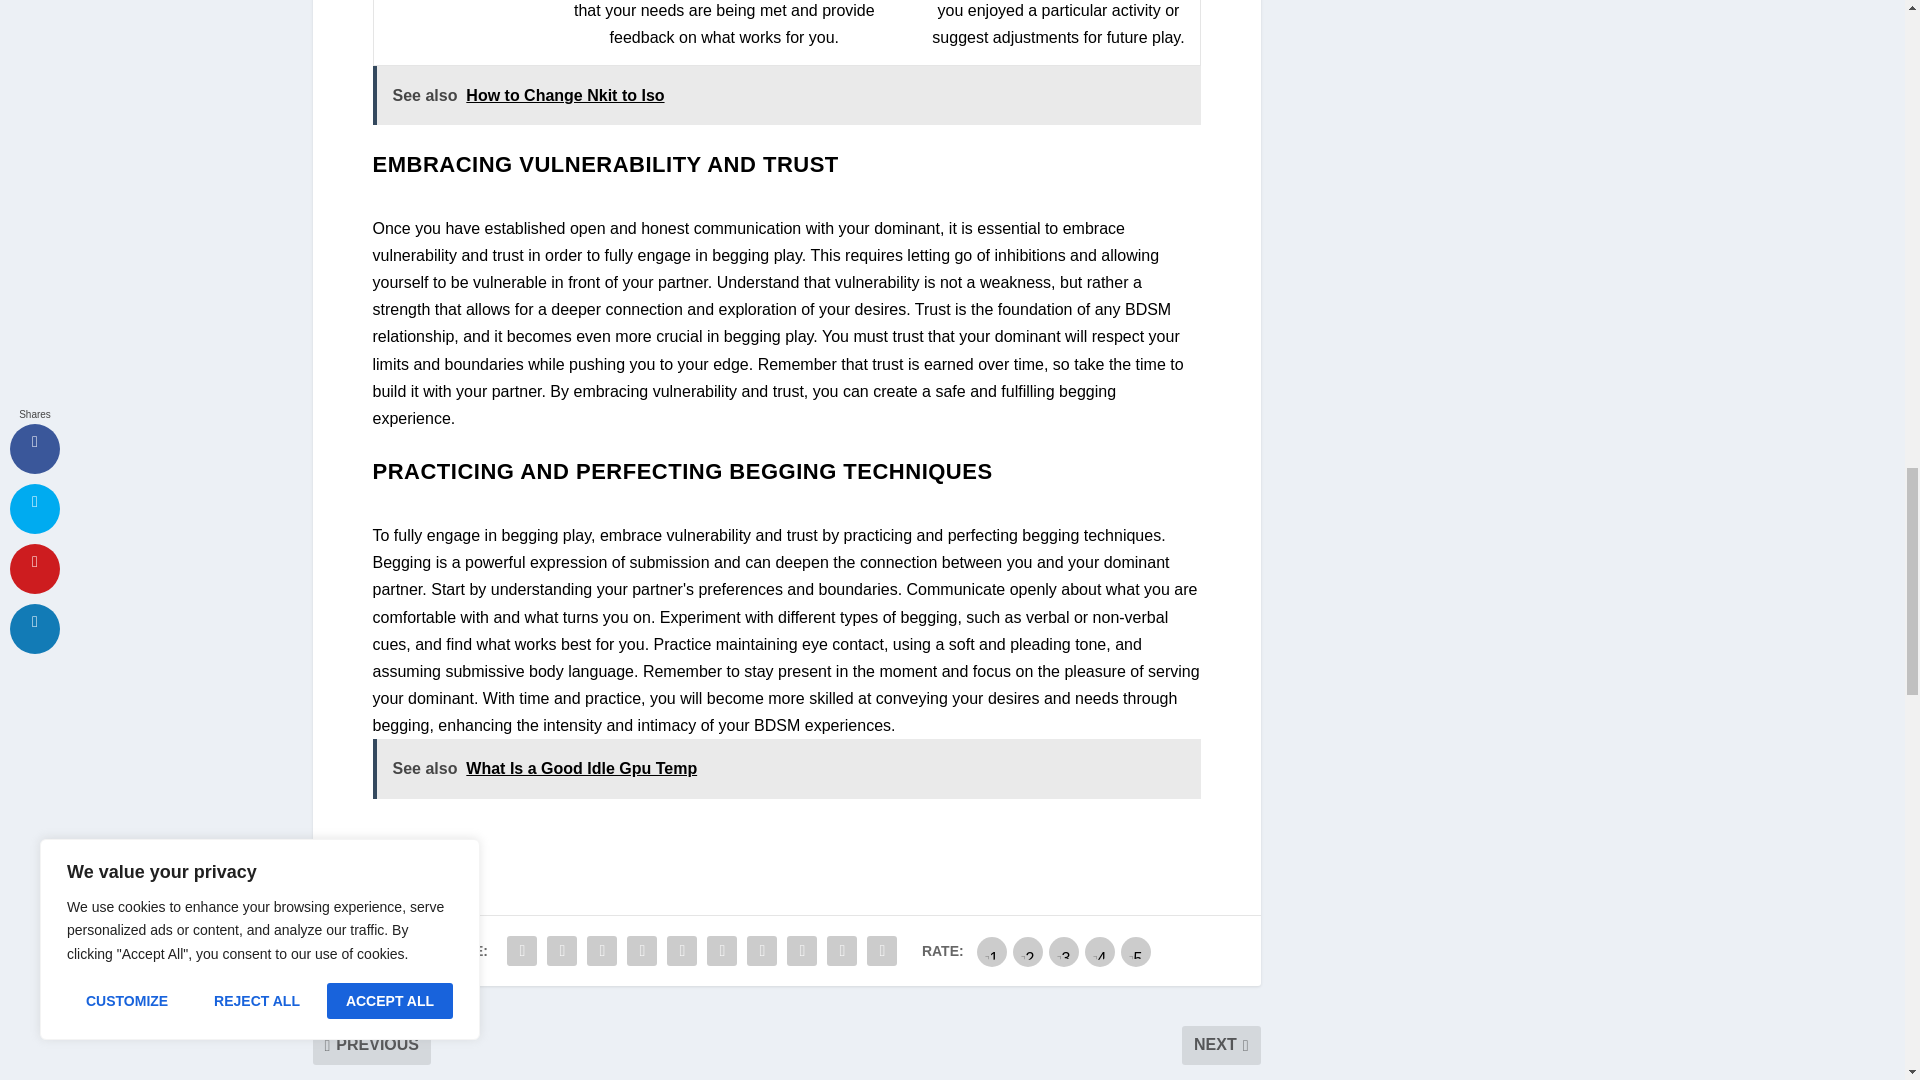 This screenshot has width=1920, height=1080. Describe the element at coordinates (561, 950) in the screenshot. I see `Share "How to Beg as a Sub" via Twitter` at that location.